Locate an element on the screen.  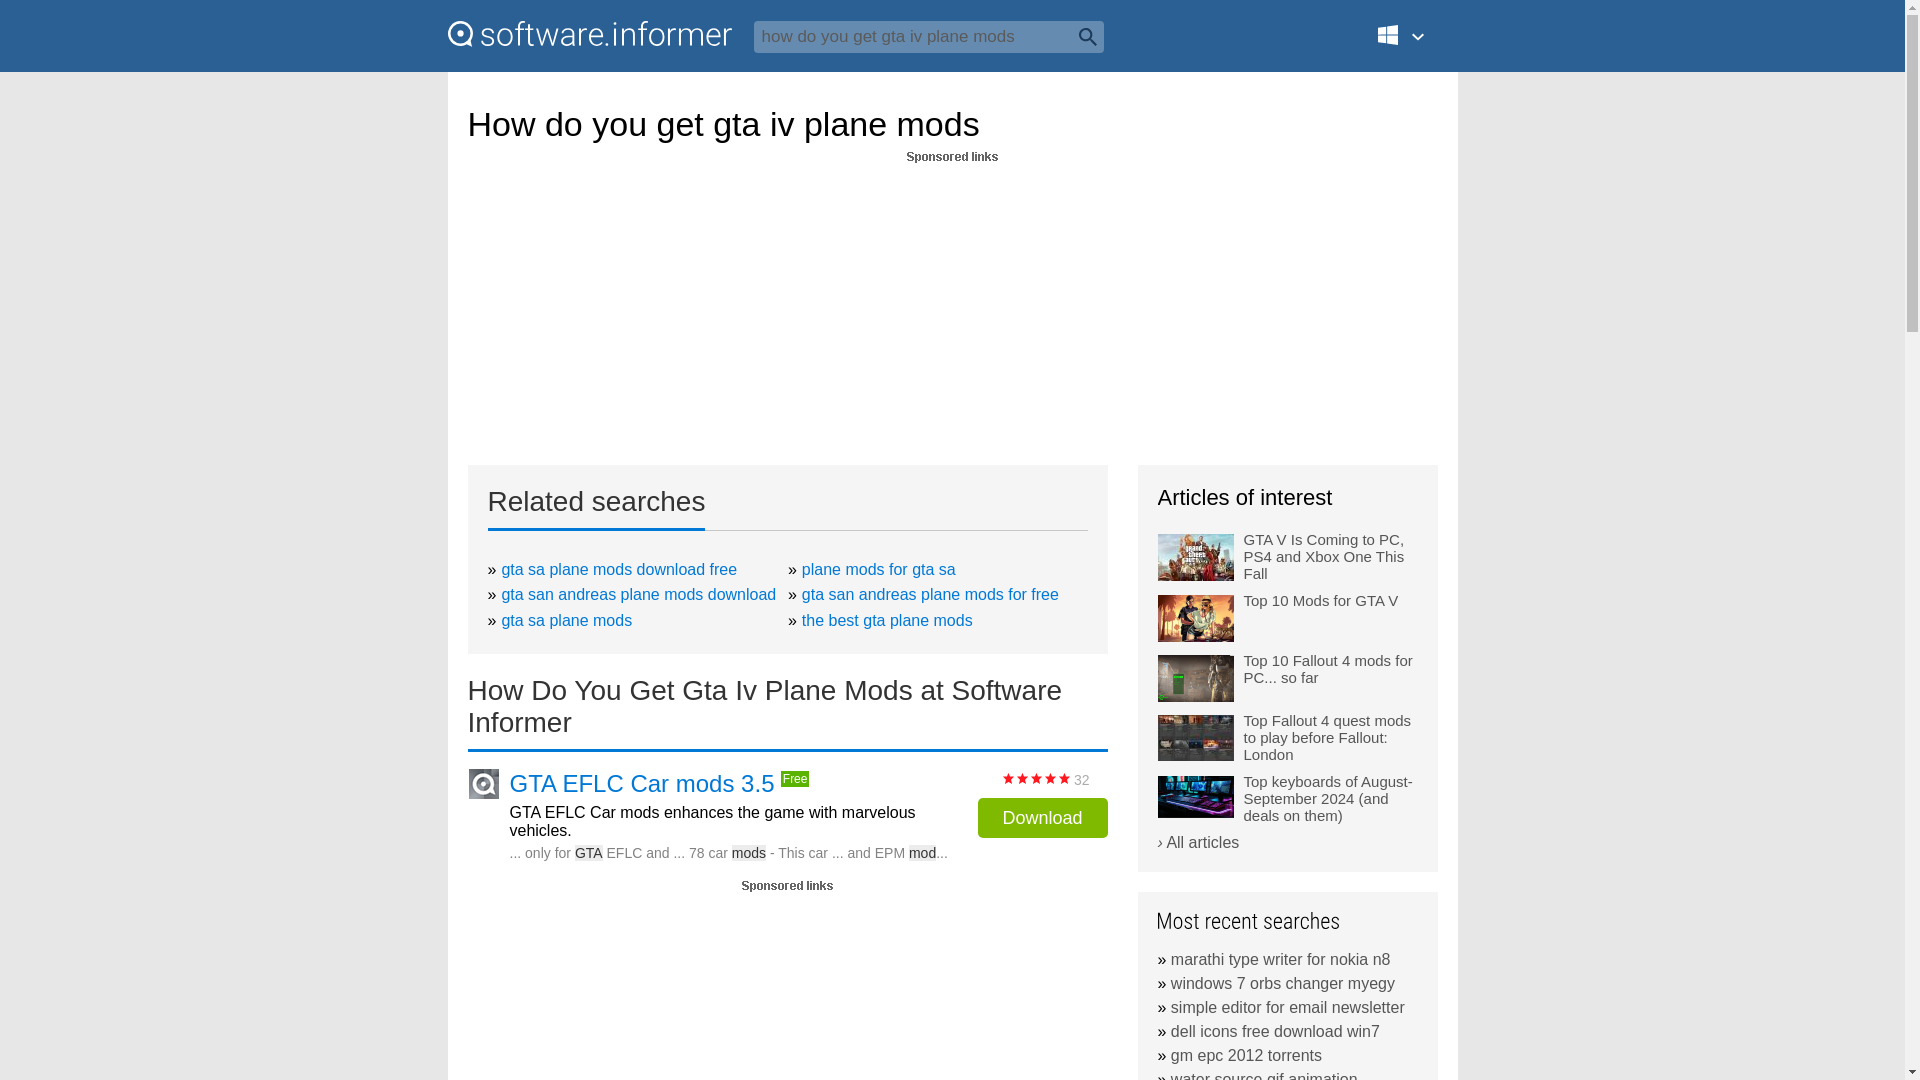
how do you get gta iv plane mods is located at coordinates (929, 36).